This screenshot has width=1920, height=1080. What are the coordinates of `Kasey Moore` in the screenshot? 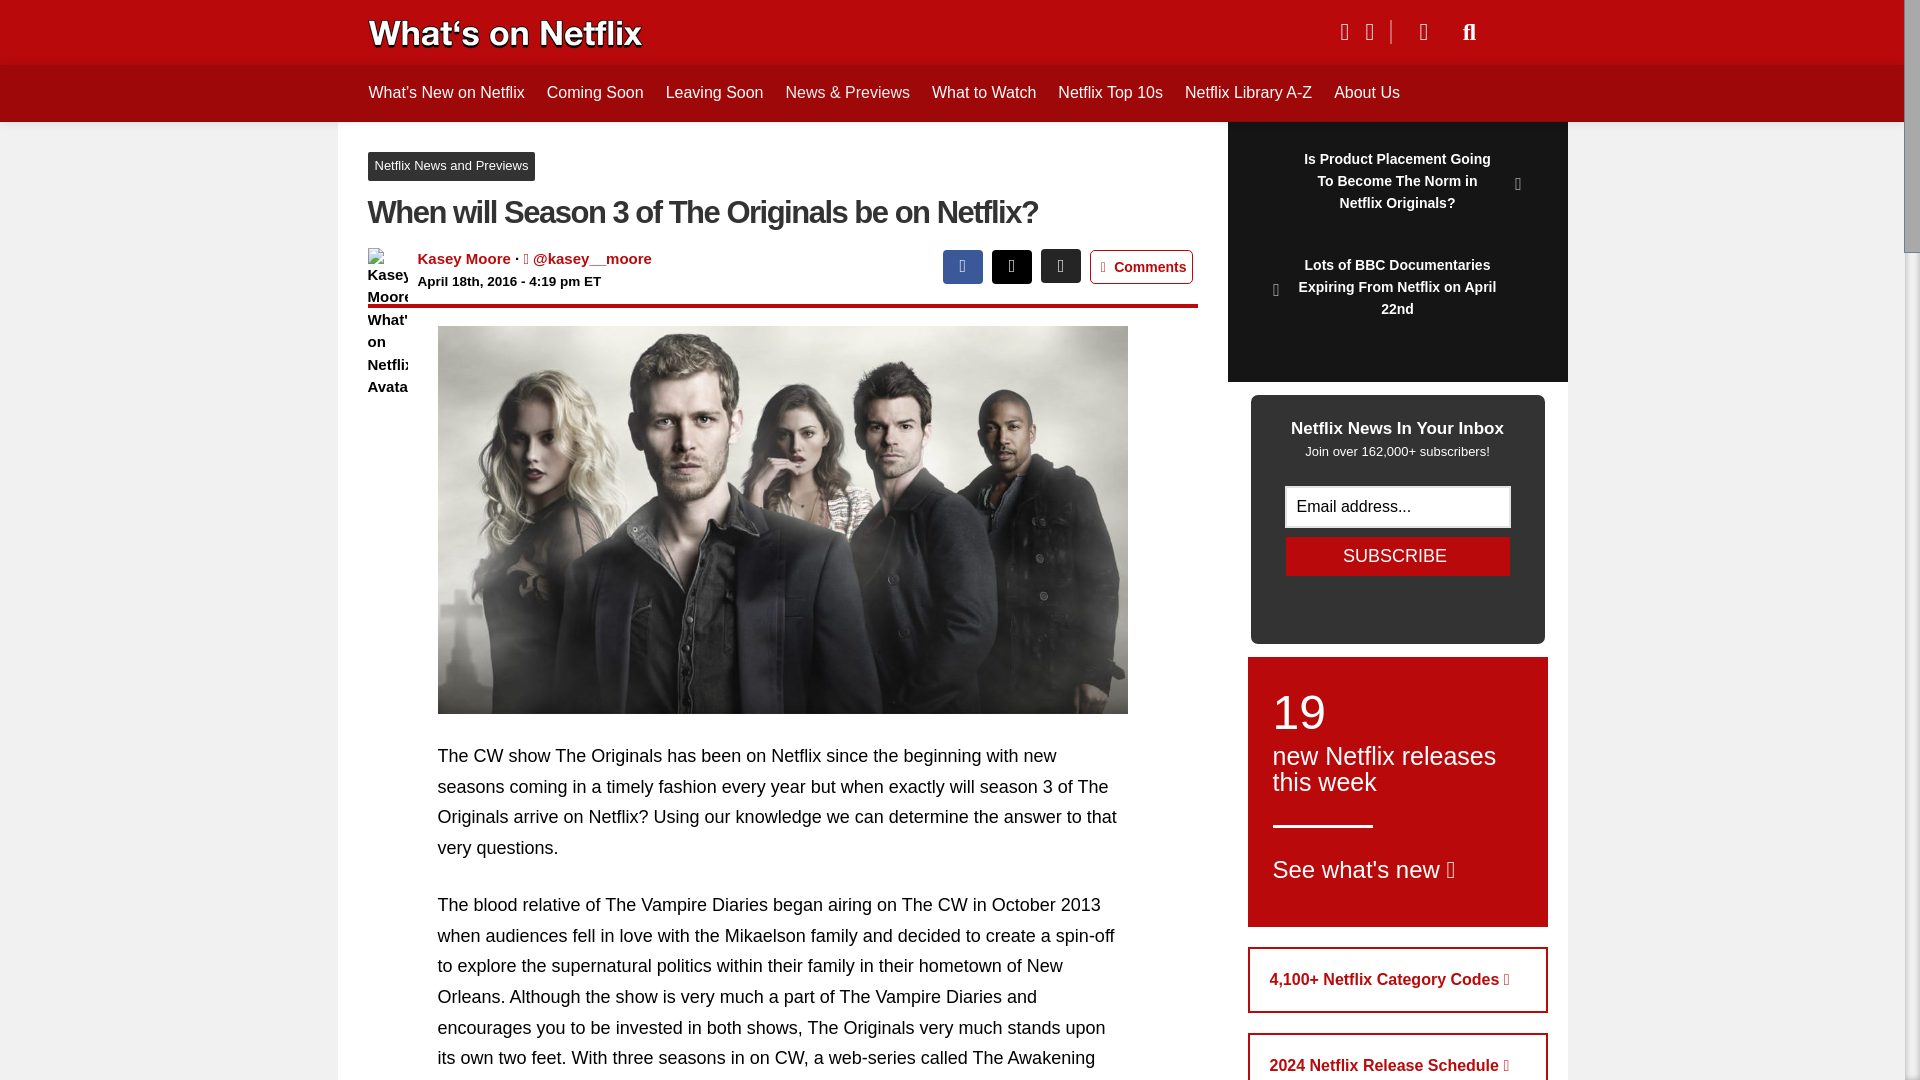 It's located at (464, 258).